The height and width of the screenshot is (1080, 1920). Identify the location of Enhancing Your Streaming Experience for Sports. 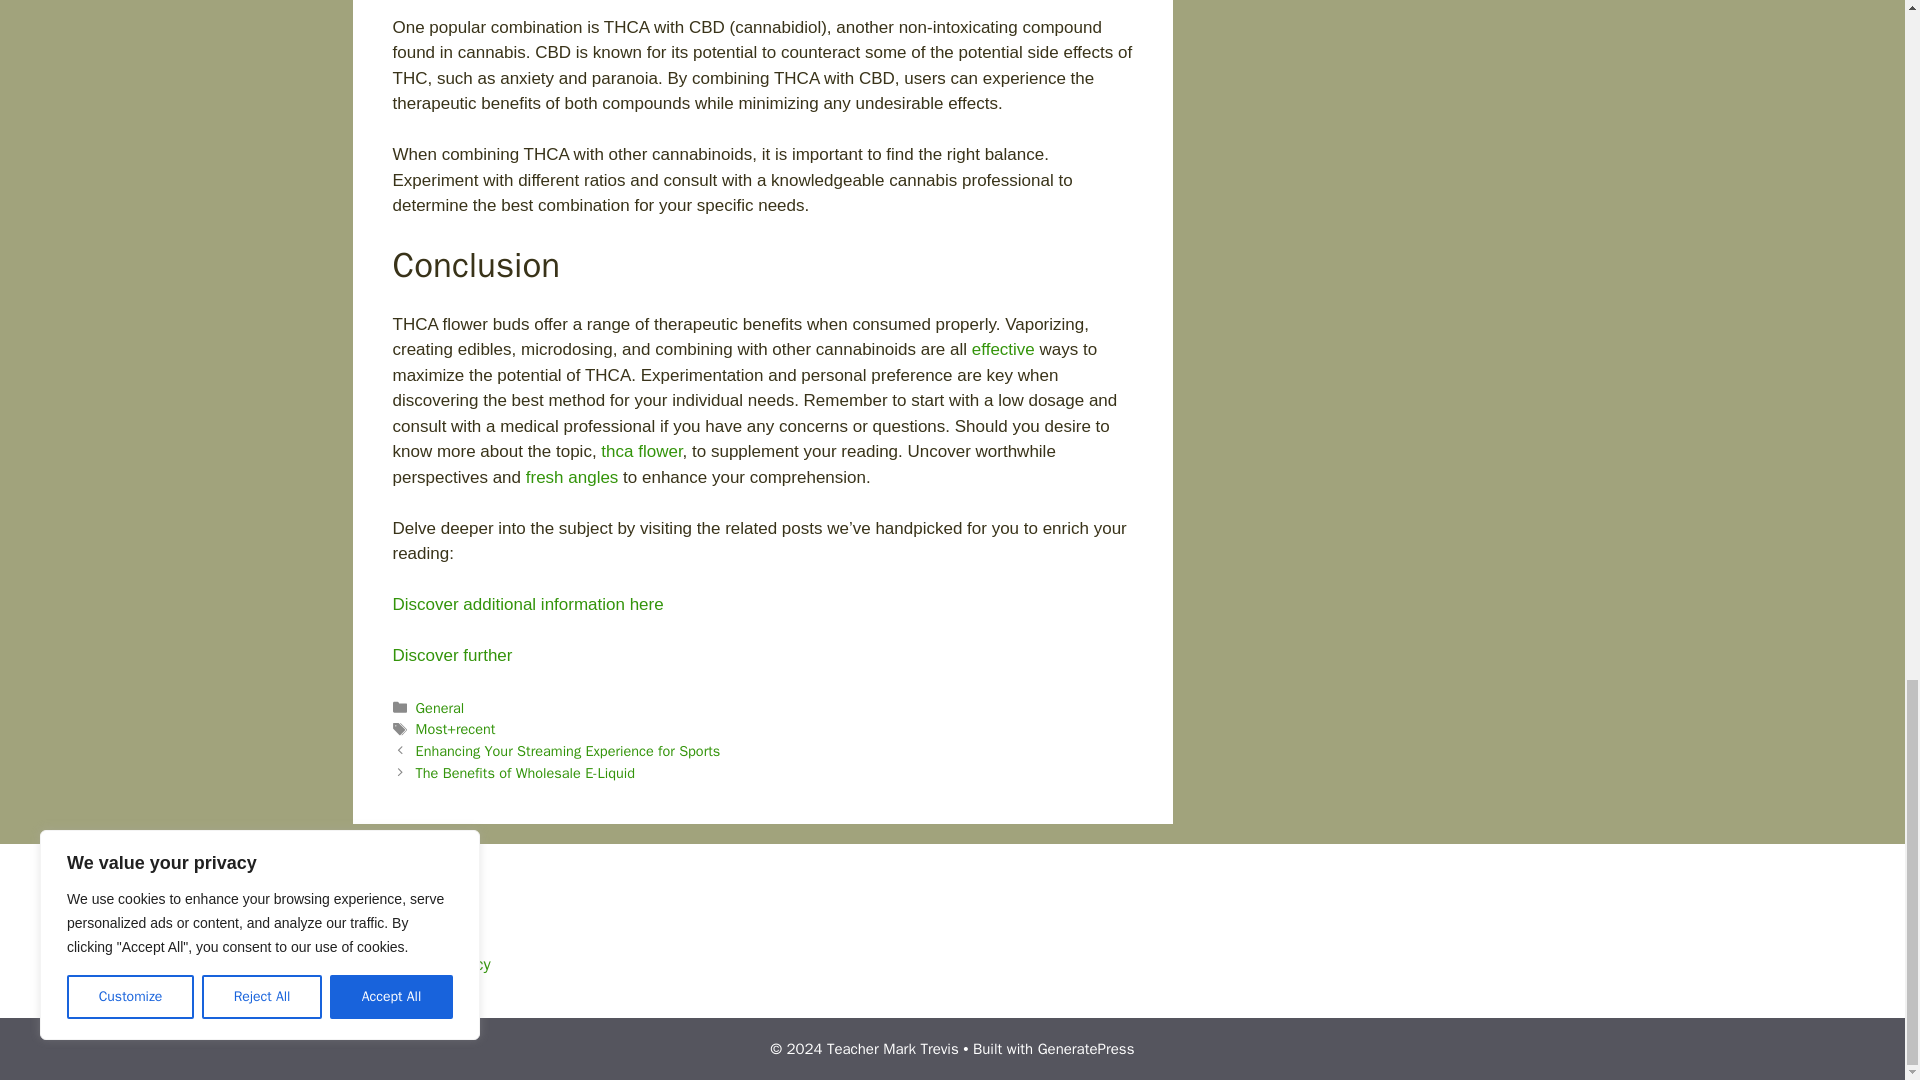
(568, 750).